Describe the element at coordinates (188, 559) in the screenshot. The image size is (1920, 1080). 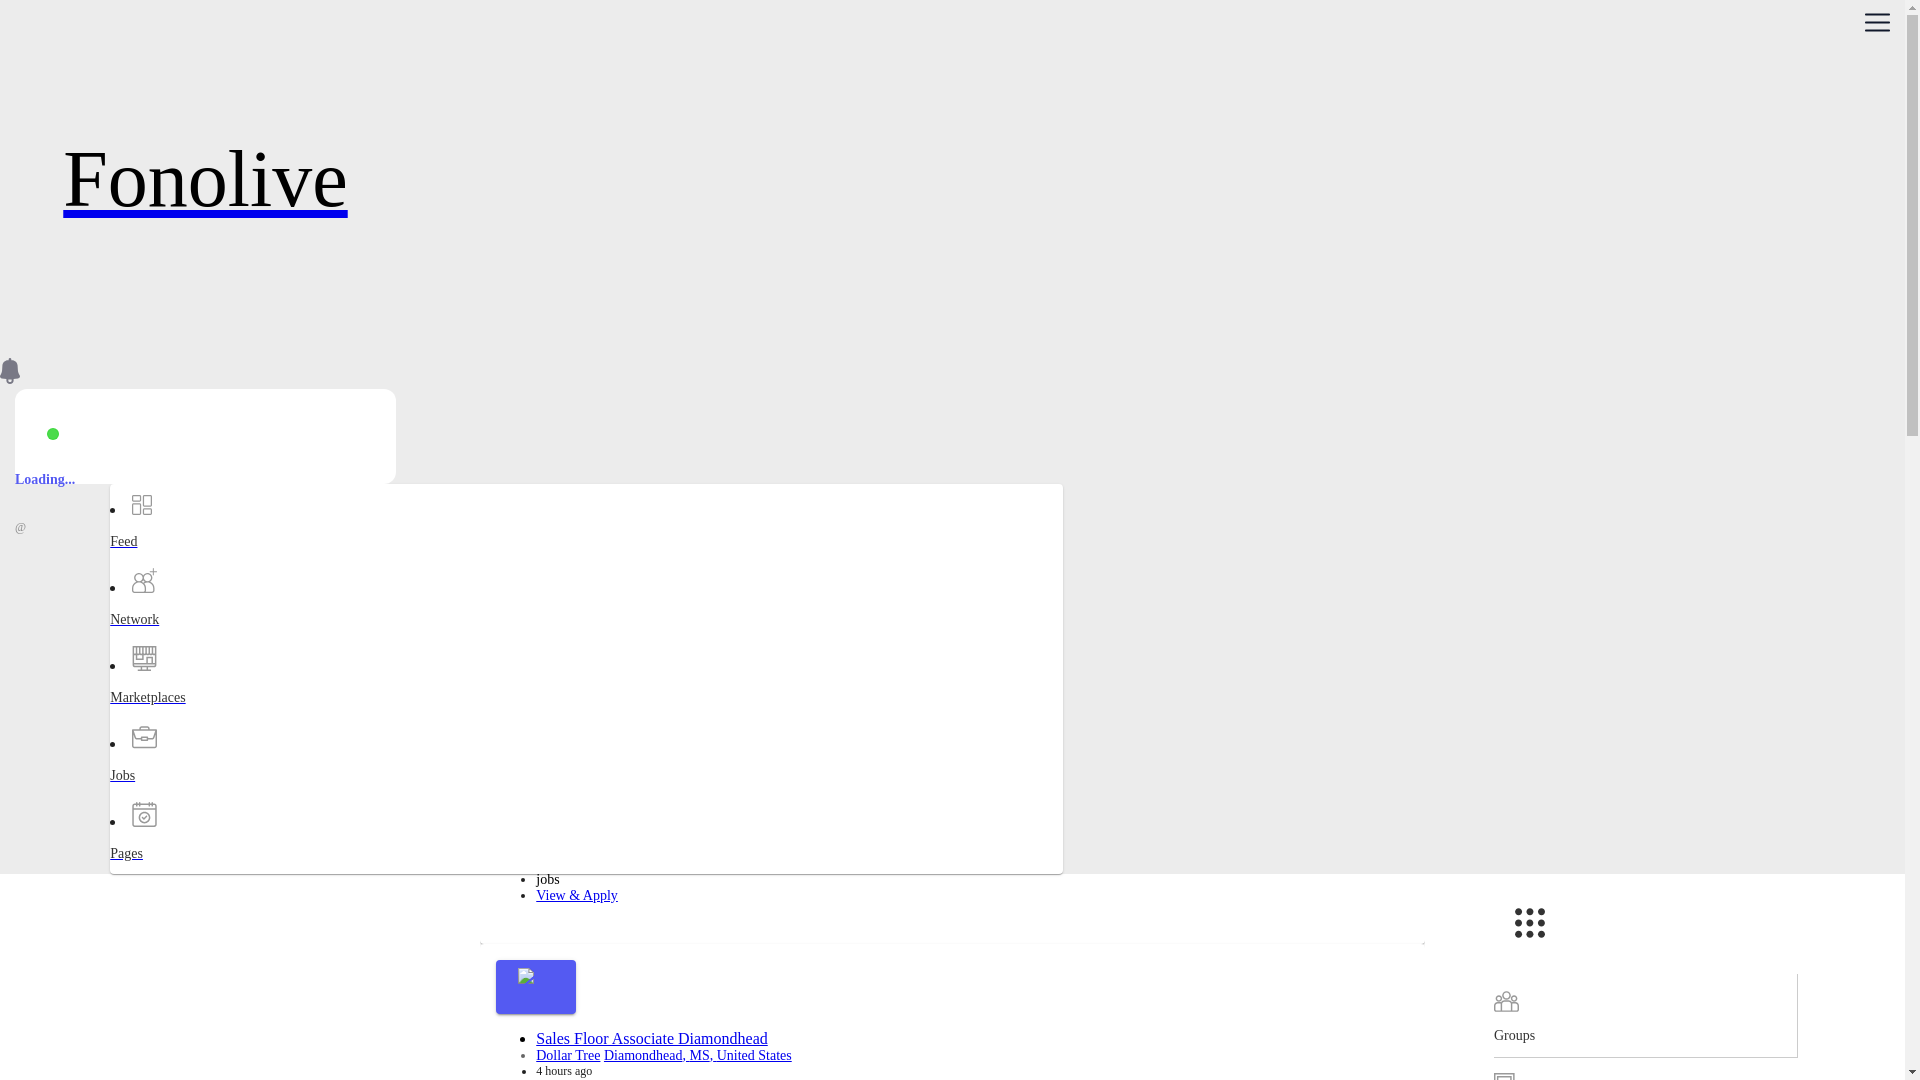
I see `Feed` at that location.